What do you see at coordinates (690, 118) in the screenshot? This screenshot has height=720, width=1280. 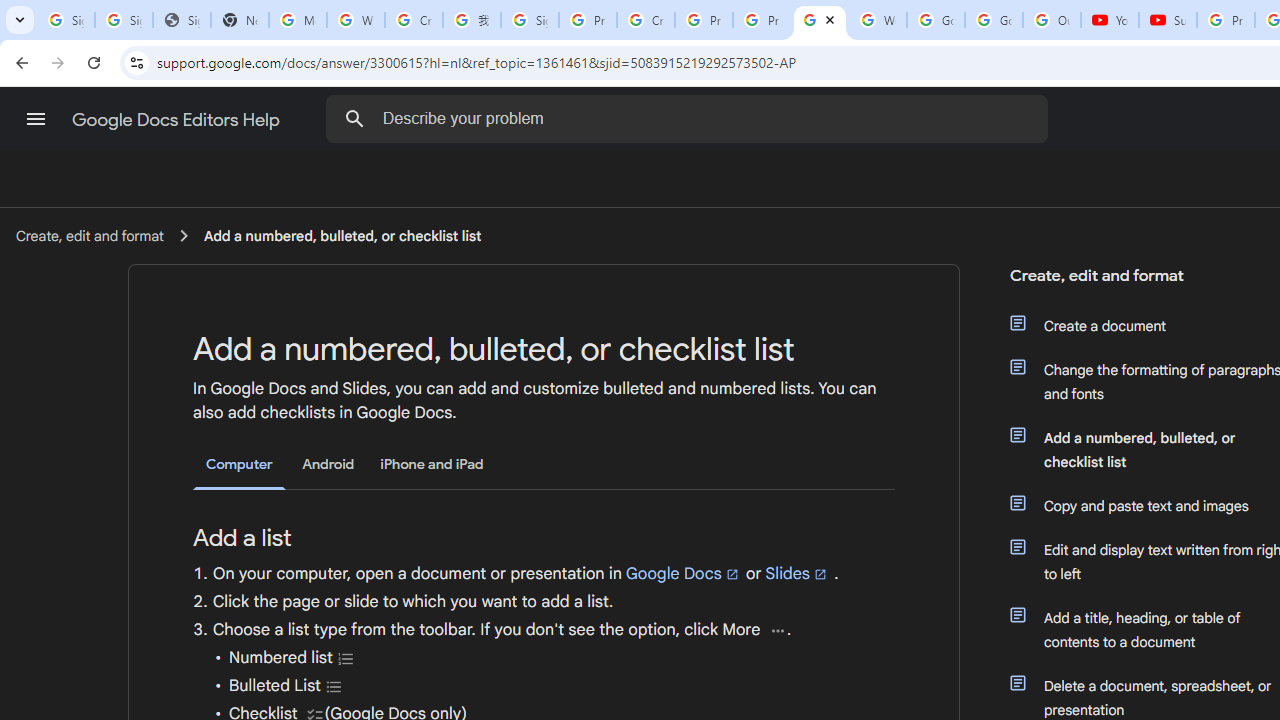 I see `Describe your problem` at bounding box center [690, 118].